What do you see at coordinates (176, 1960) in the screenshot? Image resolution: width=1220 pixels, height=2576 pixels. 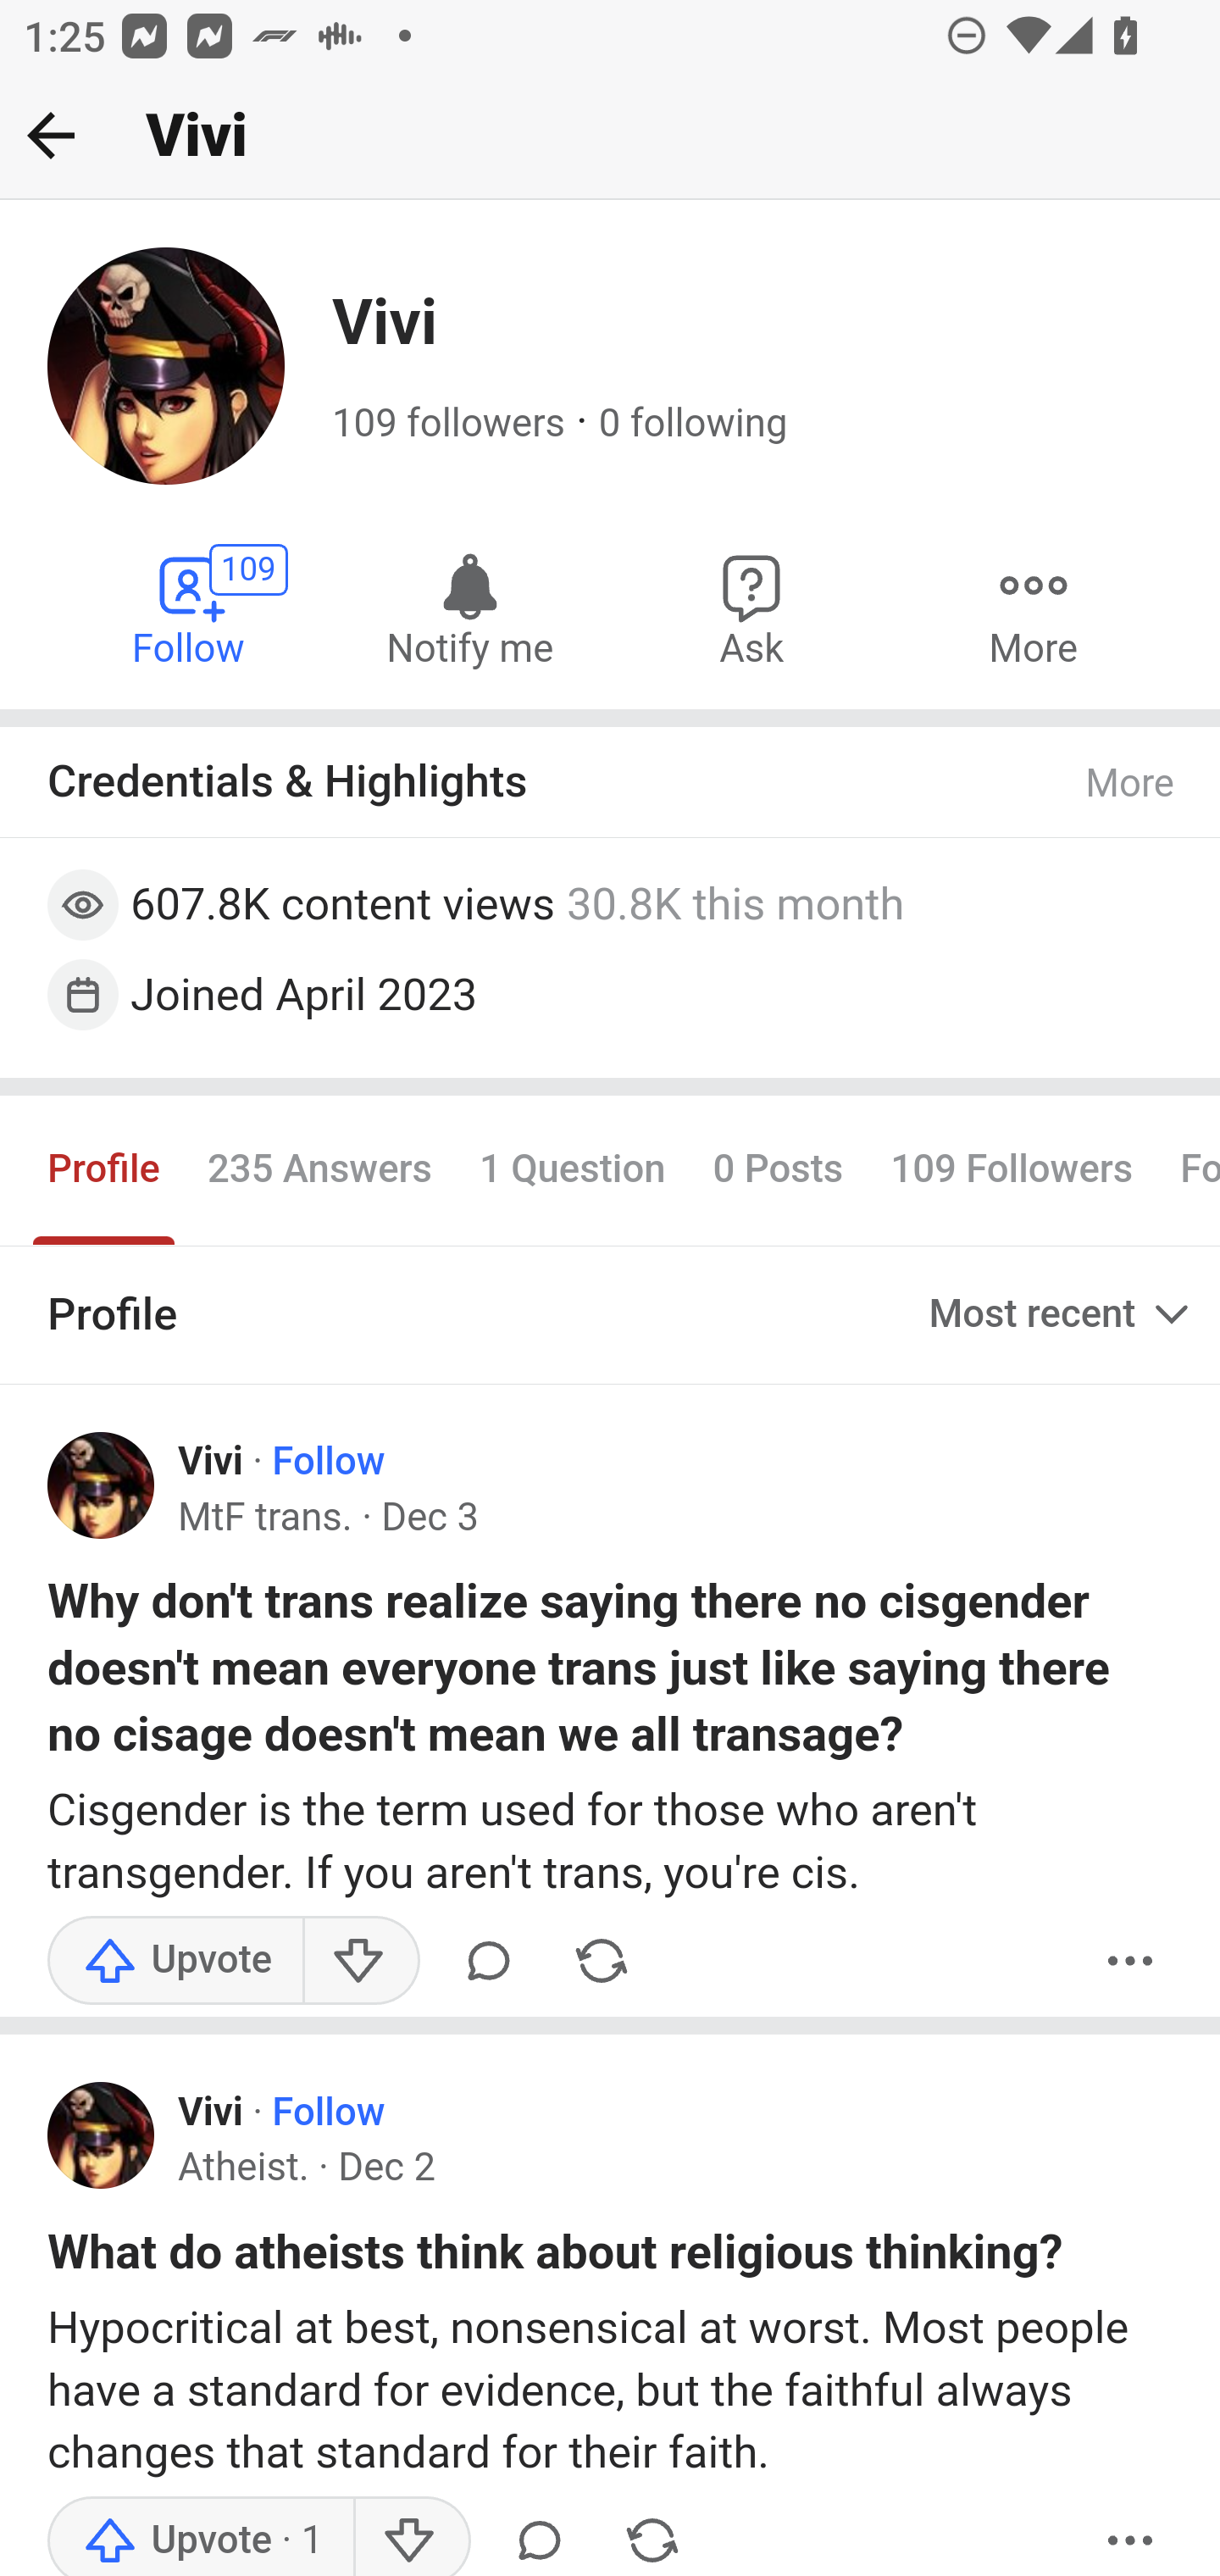 I see `Upvote` at bounding box center [176, 1960].